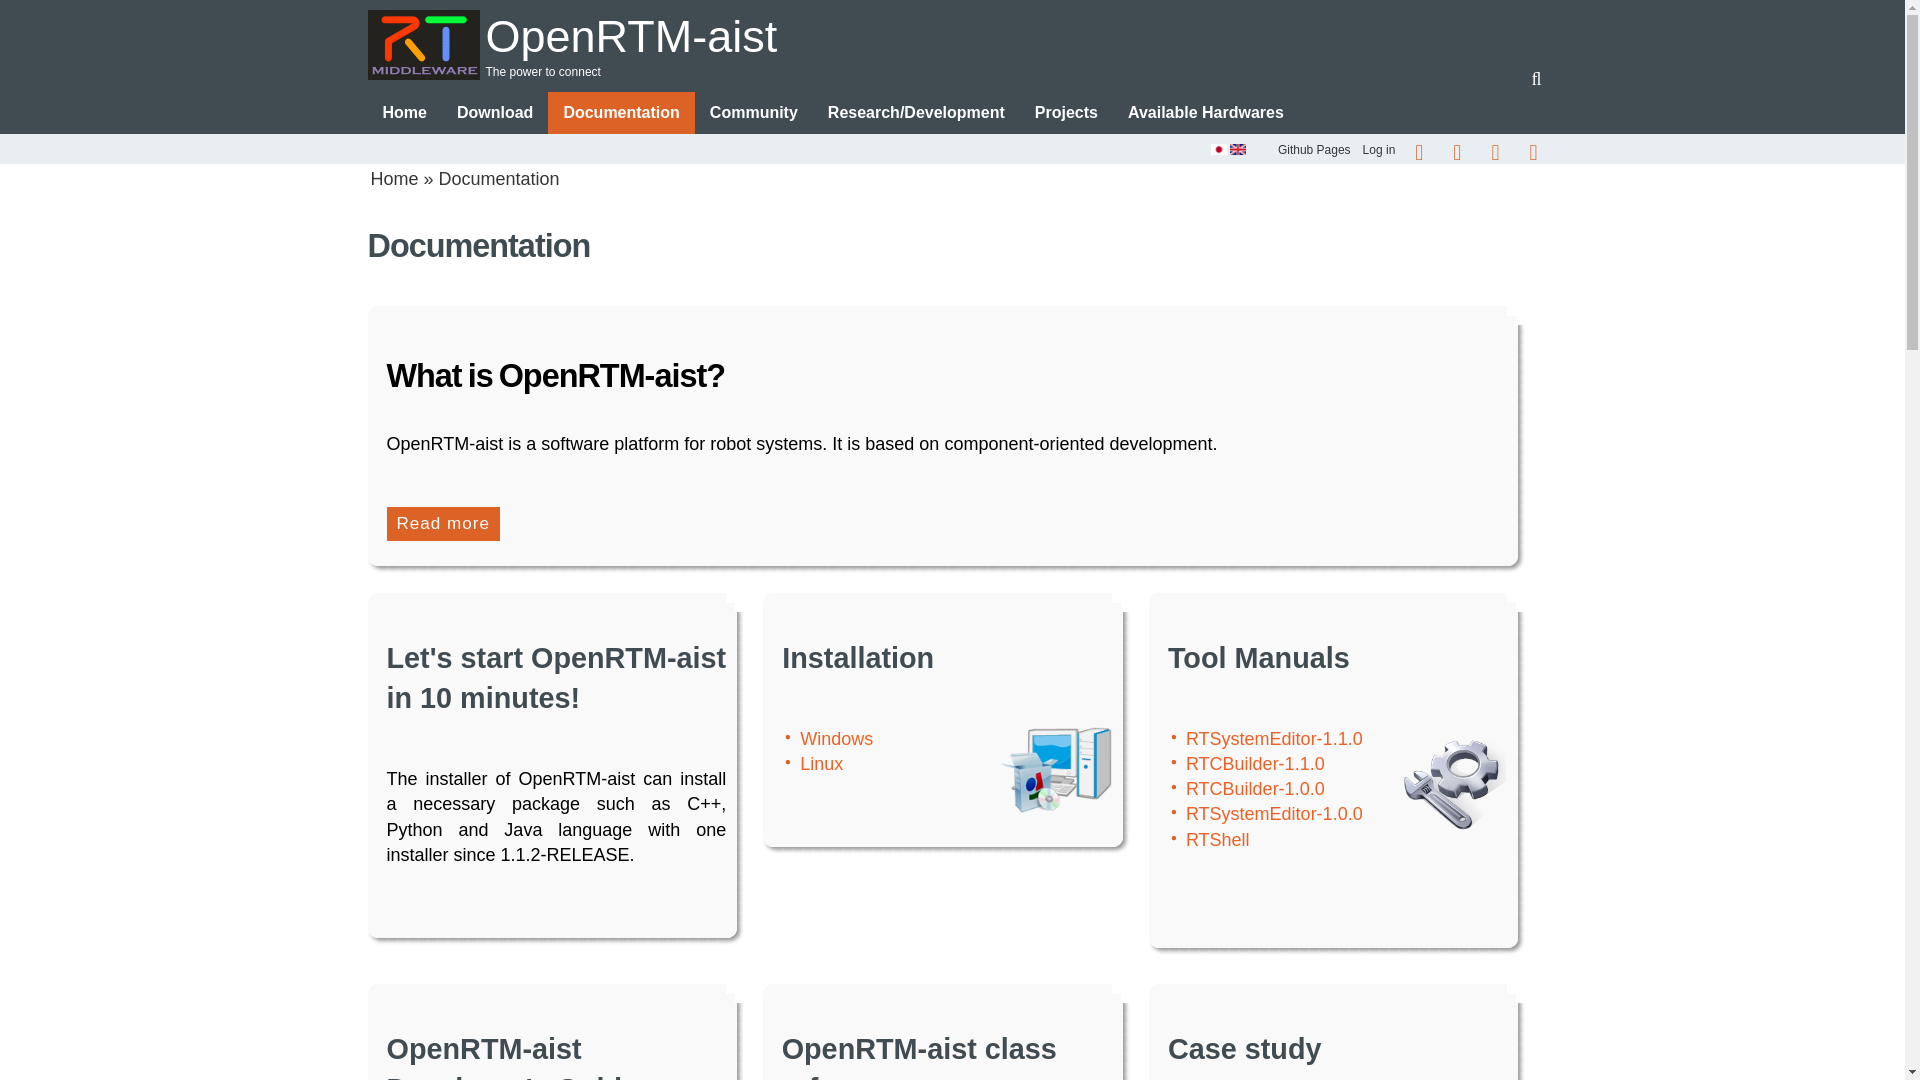 This screenshot has width=1920, height=1080. I want to click on OpenRTM-aist, so click(952, 35).